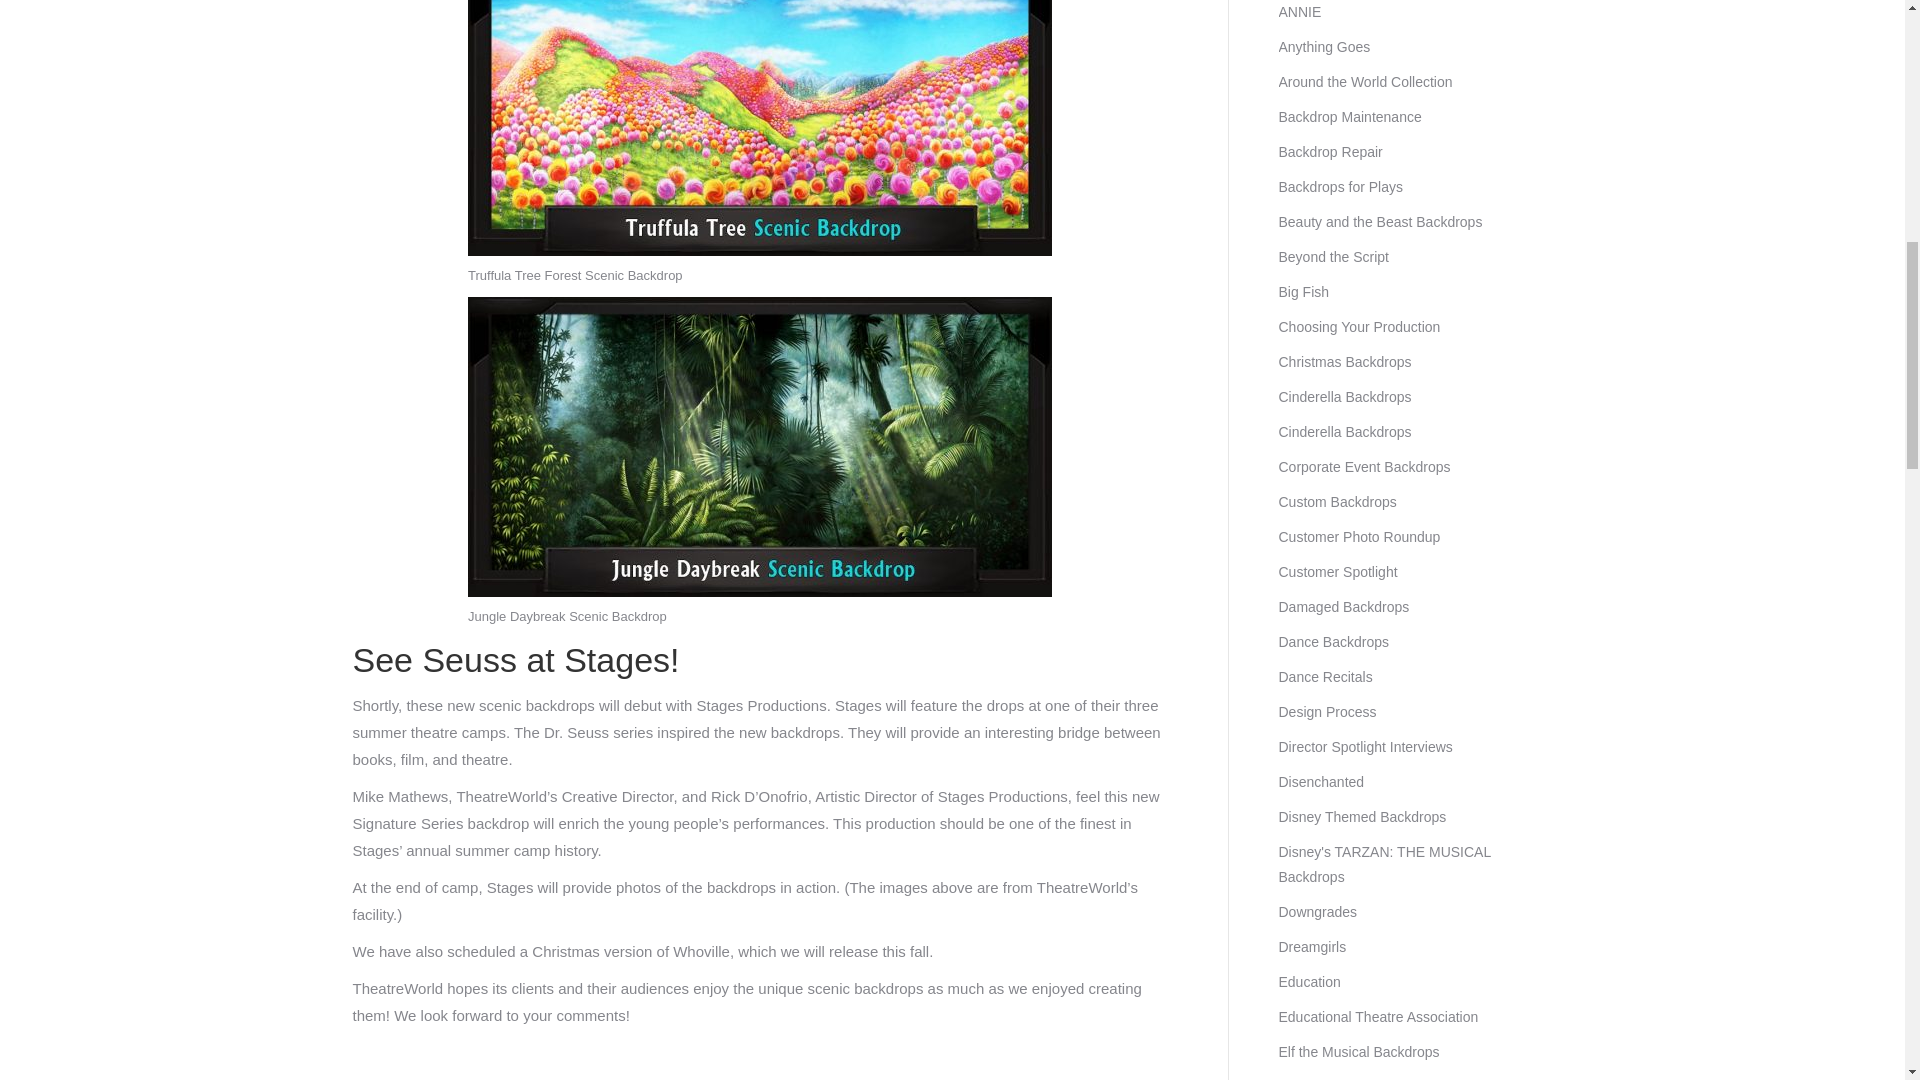 This screenshot has width=1920, height=1080. I want to click on Truffula Tree Forest Scenic Backdrop, so click(760, 128).